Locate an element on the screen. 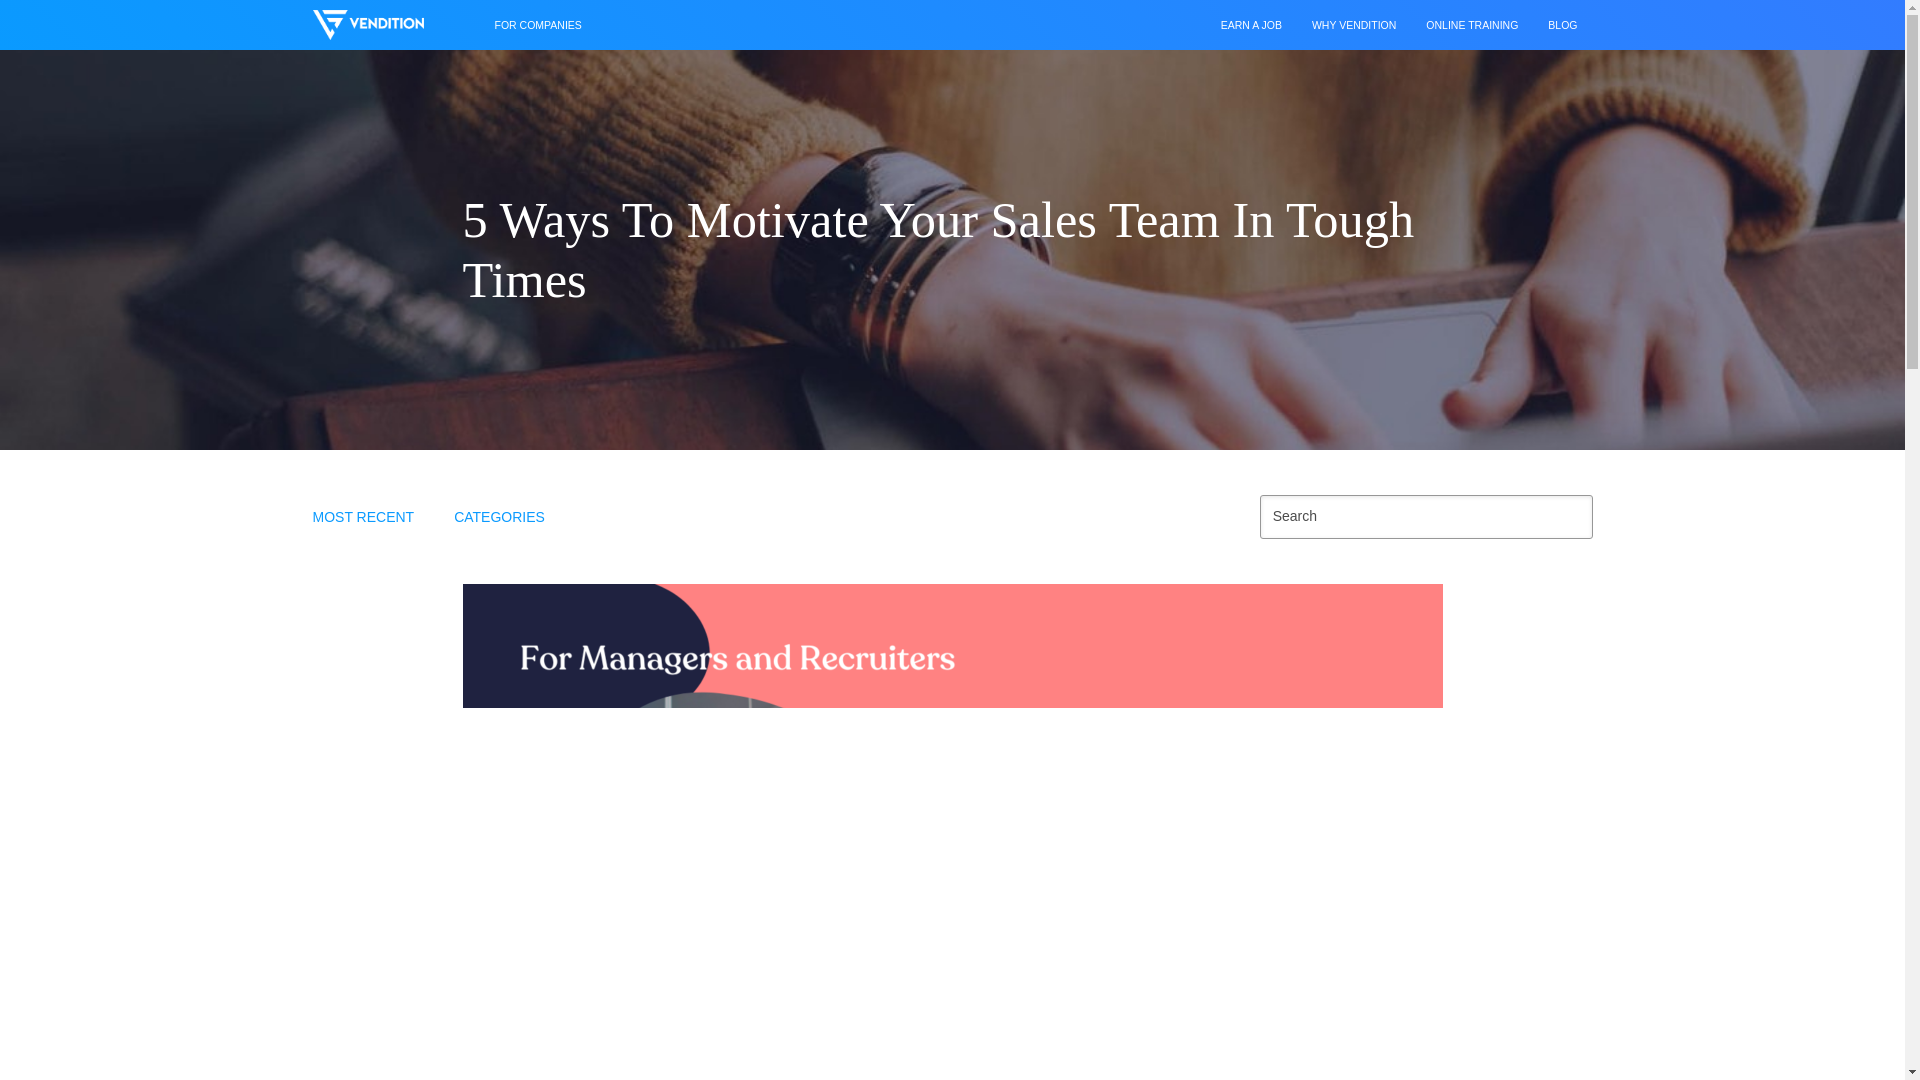 This screenshot has height=1080, width=1920. FOR COMPANIES is located at coordinates (538, 24).